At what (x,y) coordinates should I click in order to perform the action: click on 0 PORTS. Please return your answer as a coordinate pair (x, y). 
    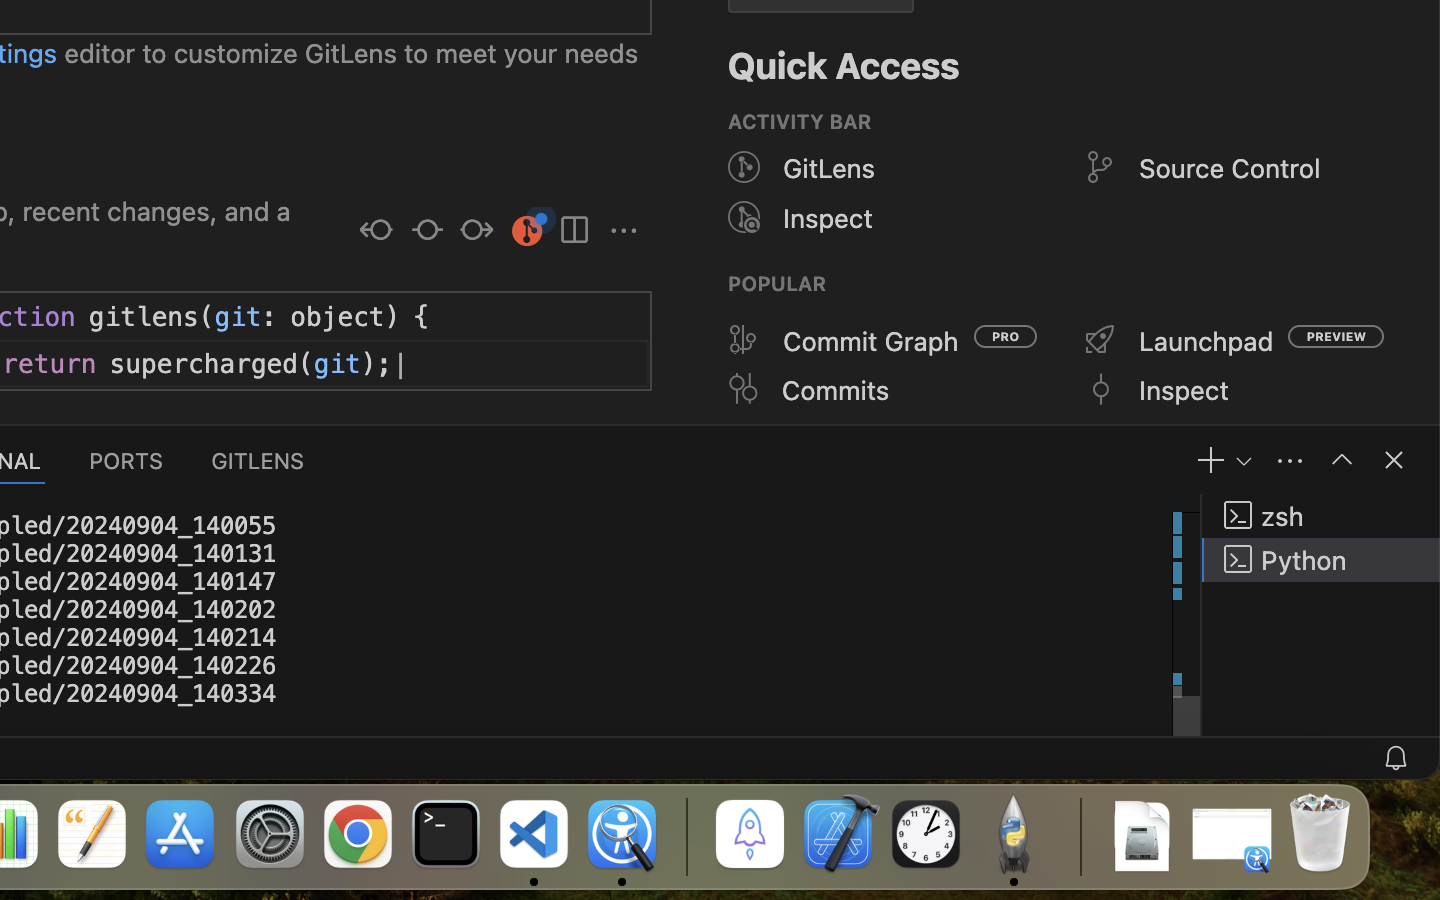
    Looking at the image, I should click on (127, 460).